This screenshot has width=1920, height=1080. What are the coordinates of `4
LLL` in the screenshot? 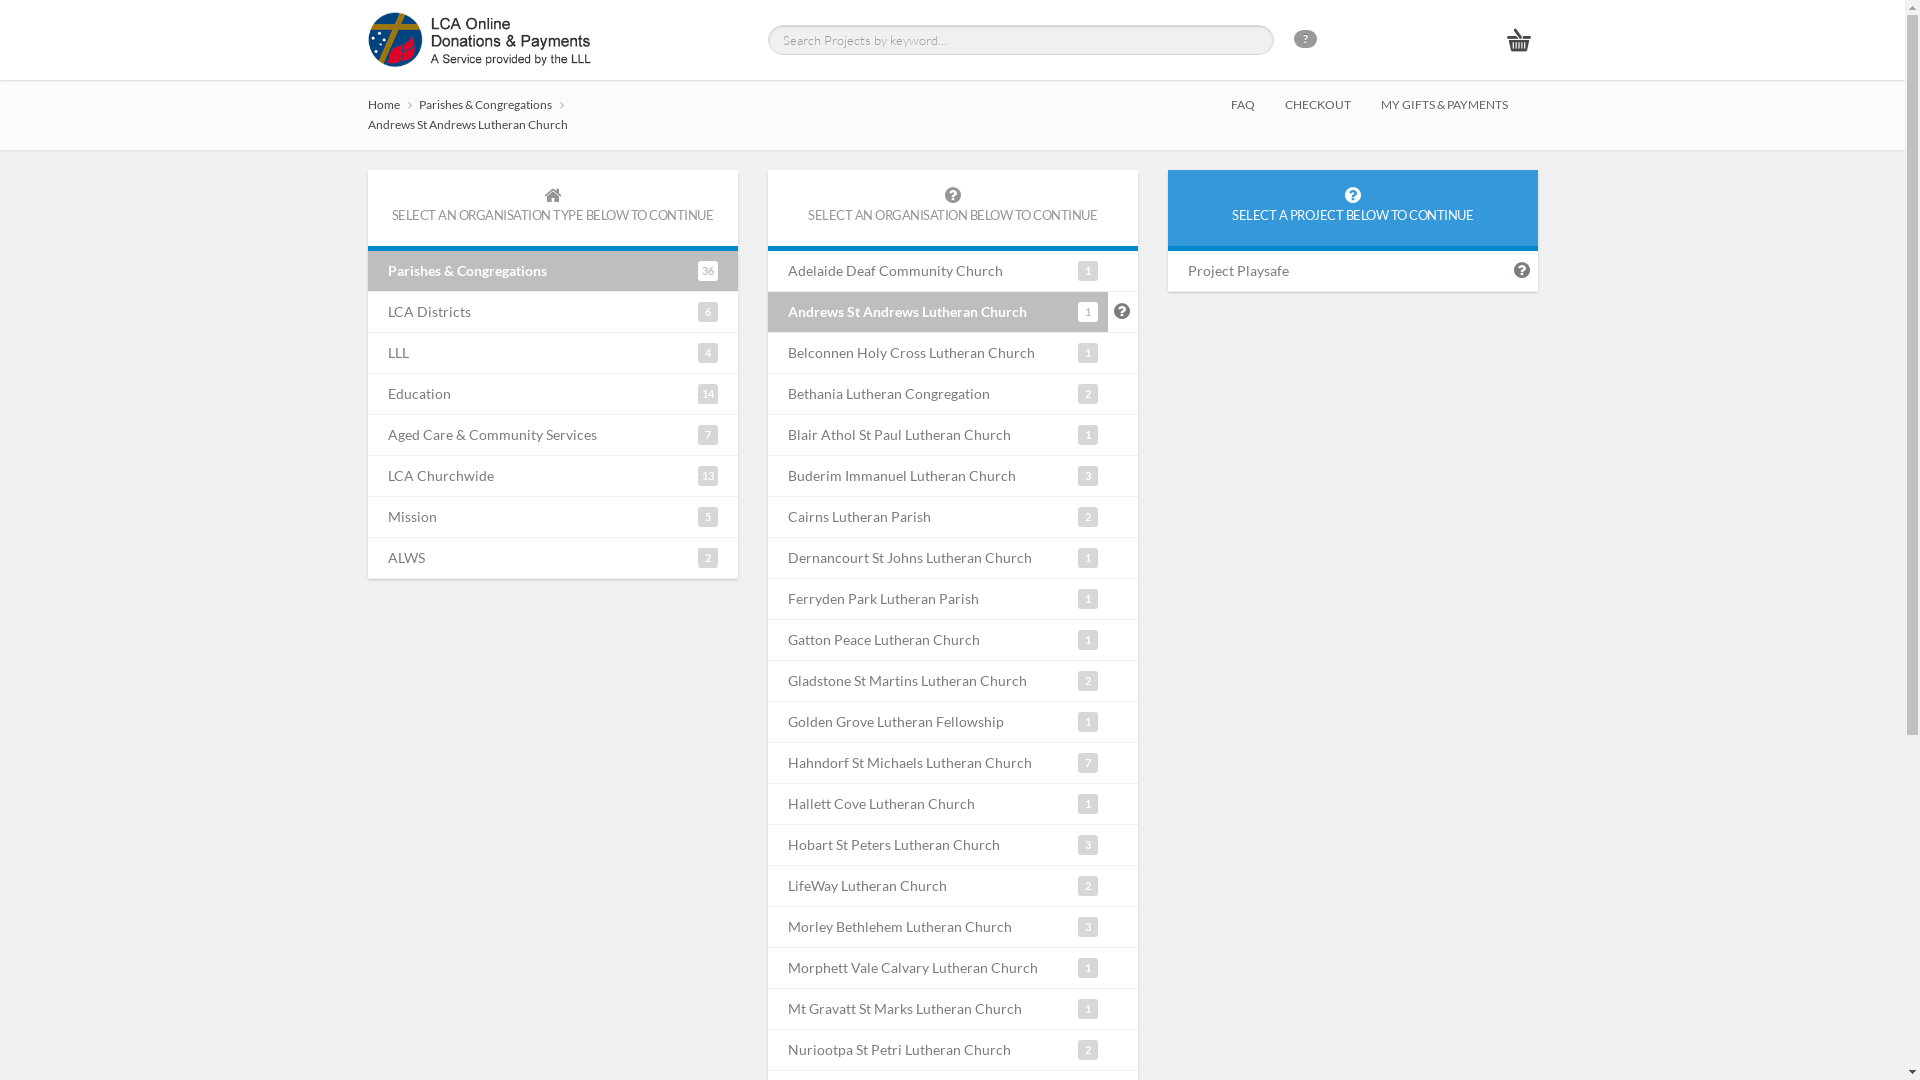 It's located at (553, 353).